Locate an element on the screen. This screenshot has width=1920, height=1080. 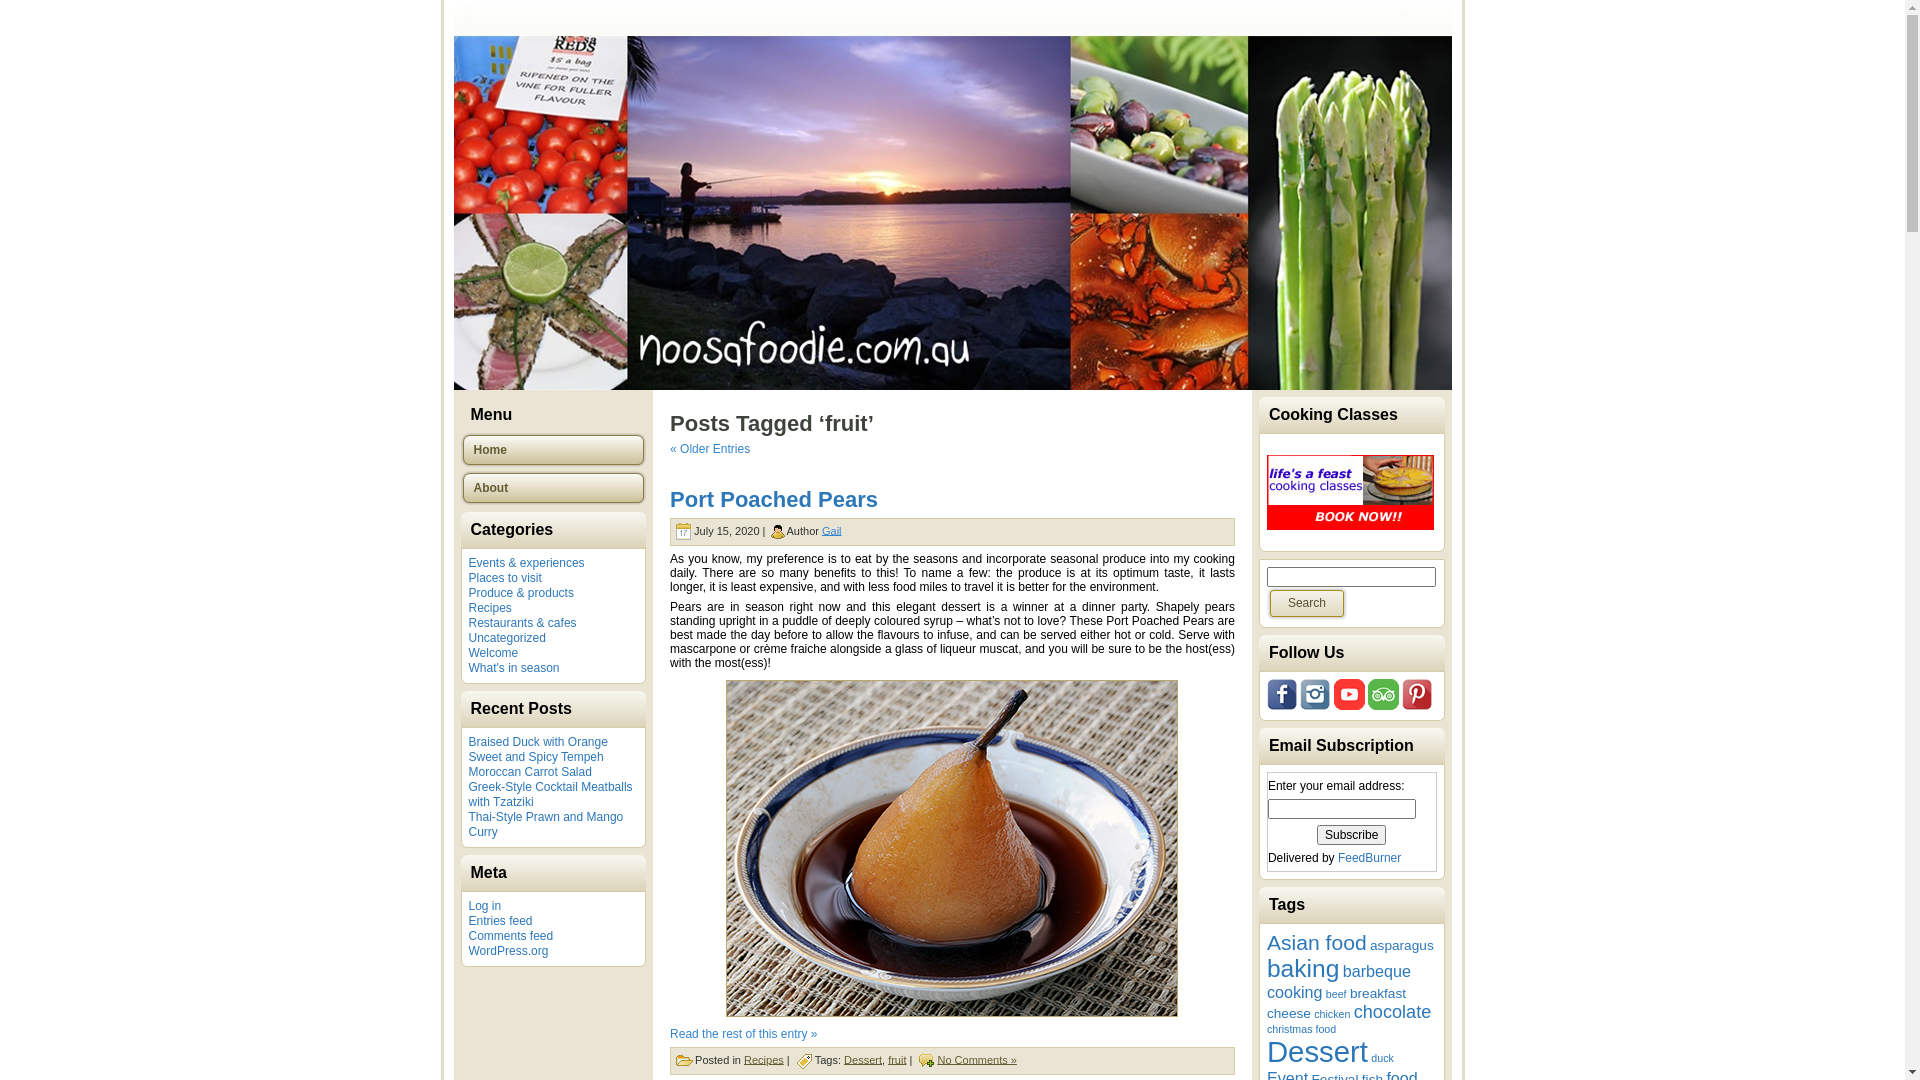
christmas food is located at coordinates (1302, 1029).